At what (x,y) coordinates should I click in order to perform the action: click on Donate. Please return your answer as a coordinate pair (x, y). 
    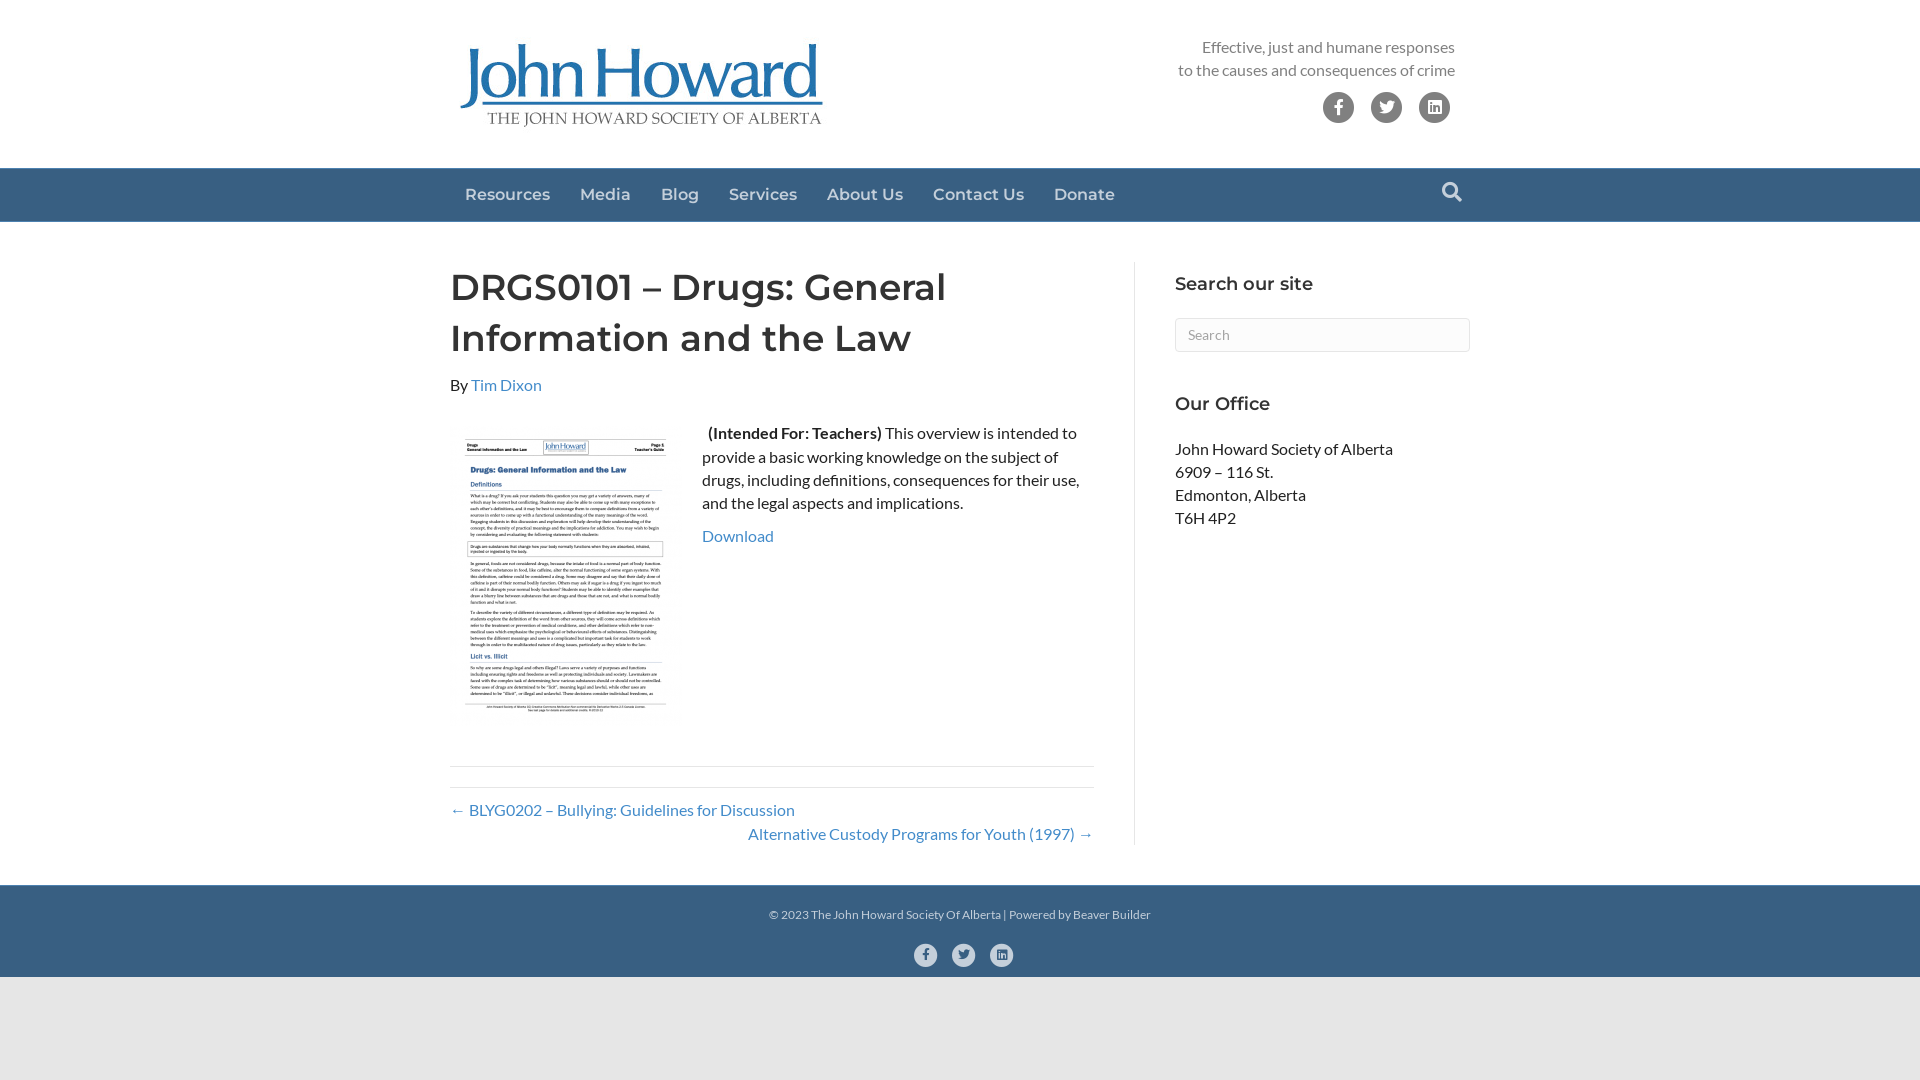
    Looking at the image, I should click on (1084, 195).